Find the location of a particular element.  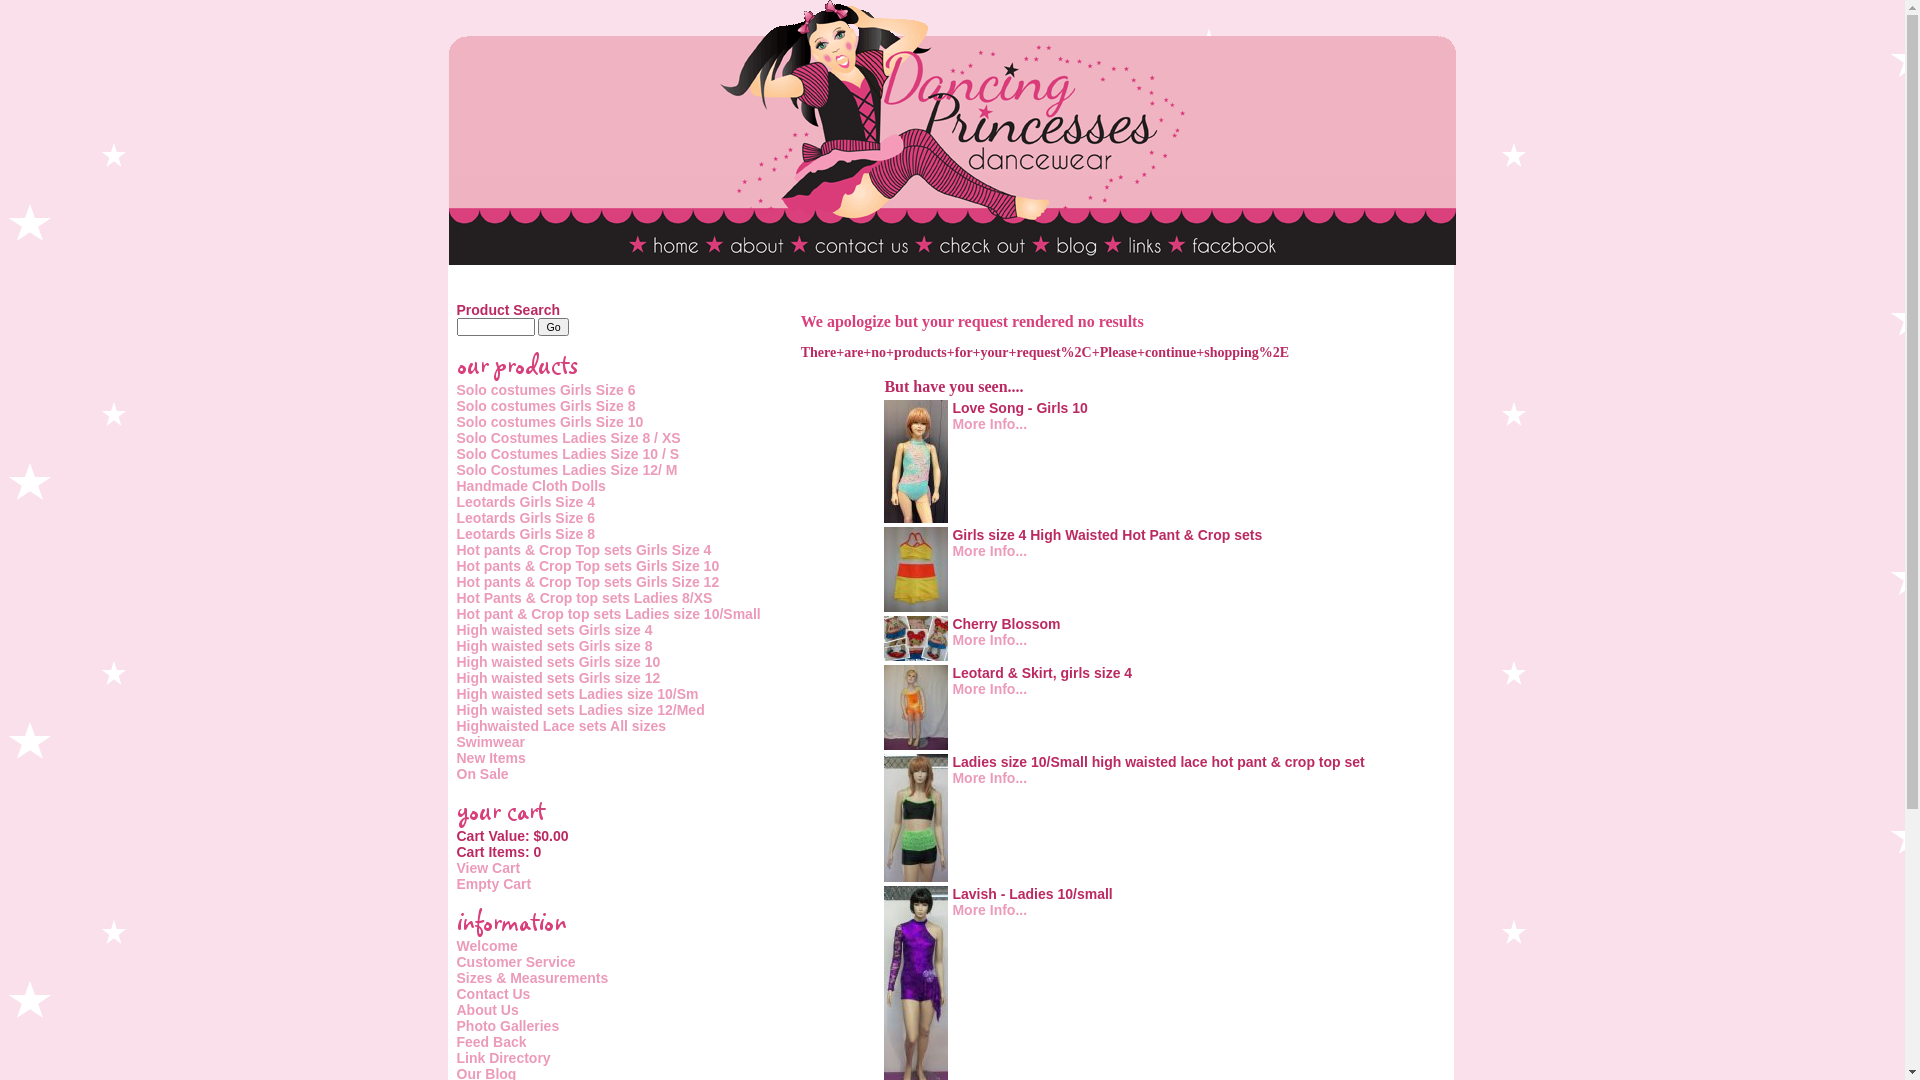

Solo Costumes Ladies Size 8 / XS is located at coordinates (568, 438).